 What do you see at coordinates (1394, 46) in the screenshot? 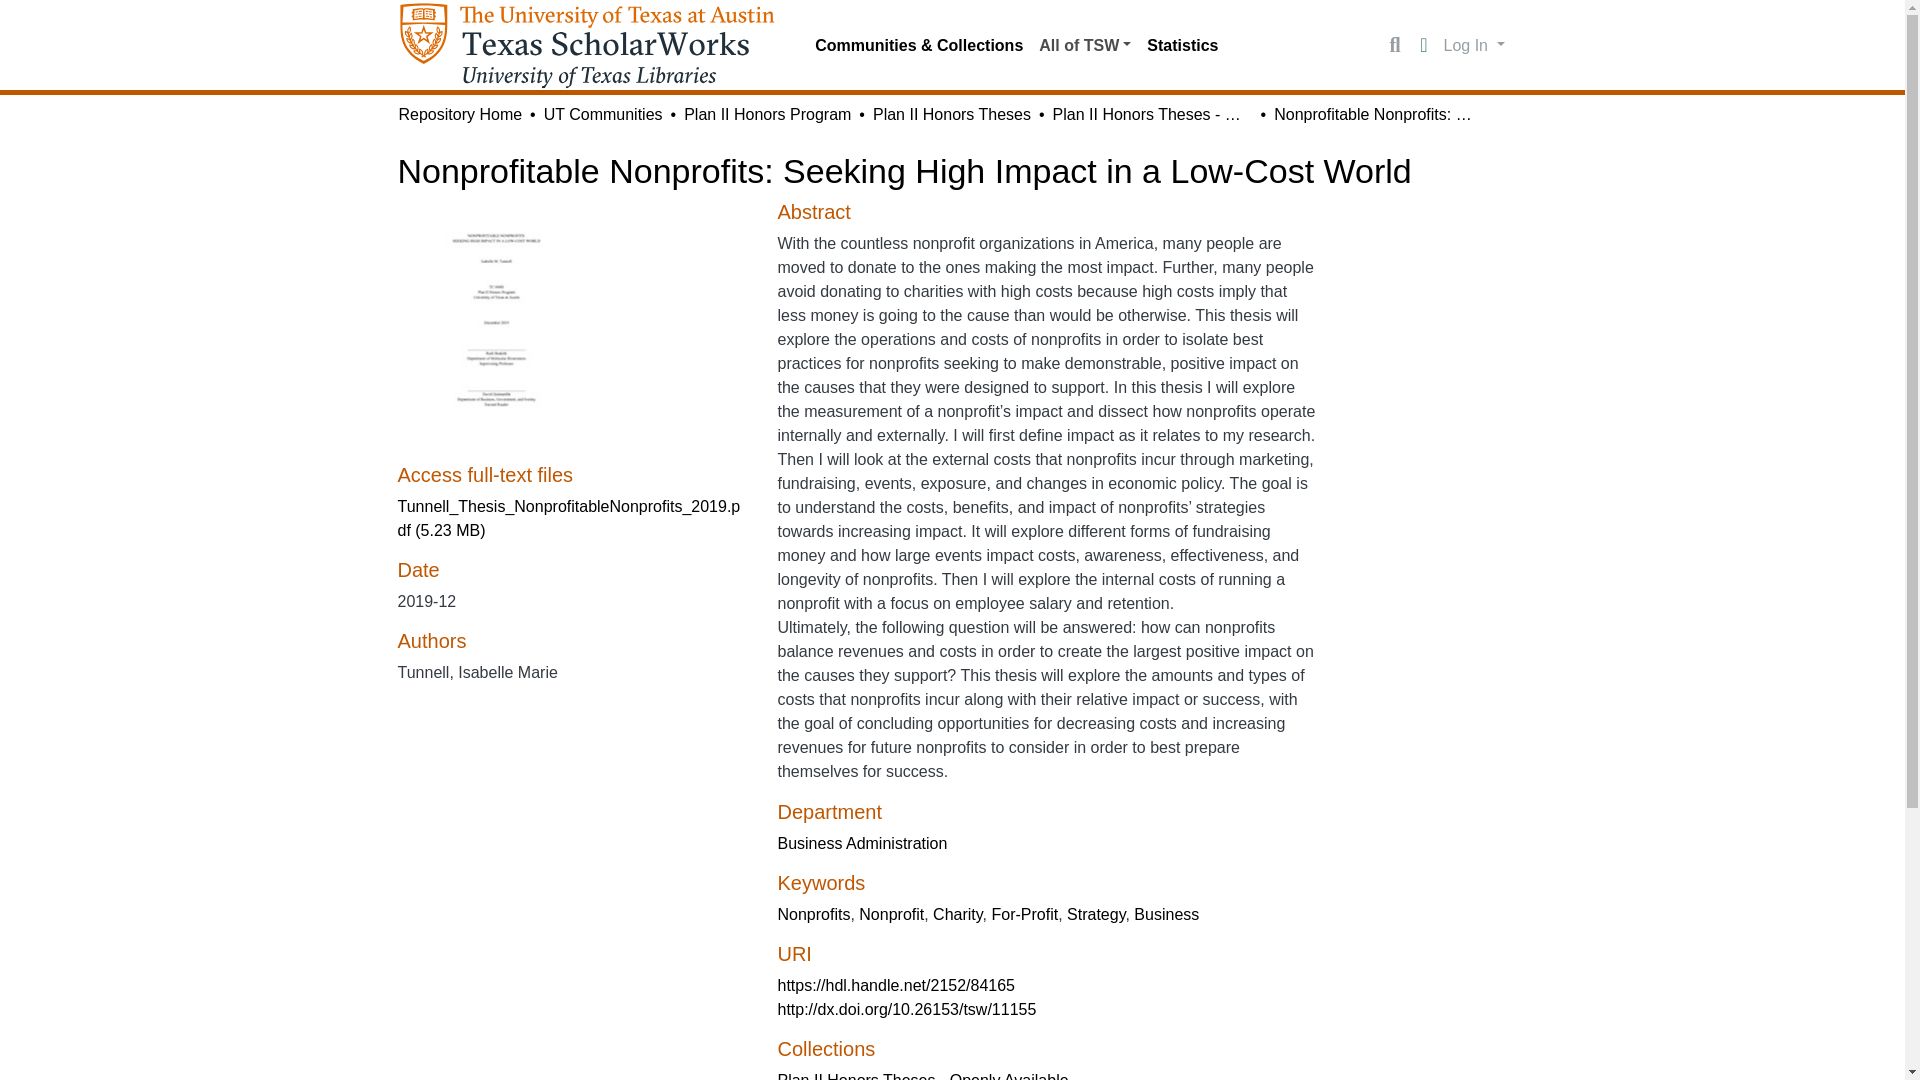
I see `Search` at bounding box center [1394, 46].